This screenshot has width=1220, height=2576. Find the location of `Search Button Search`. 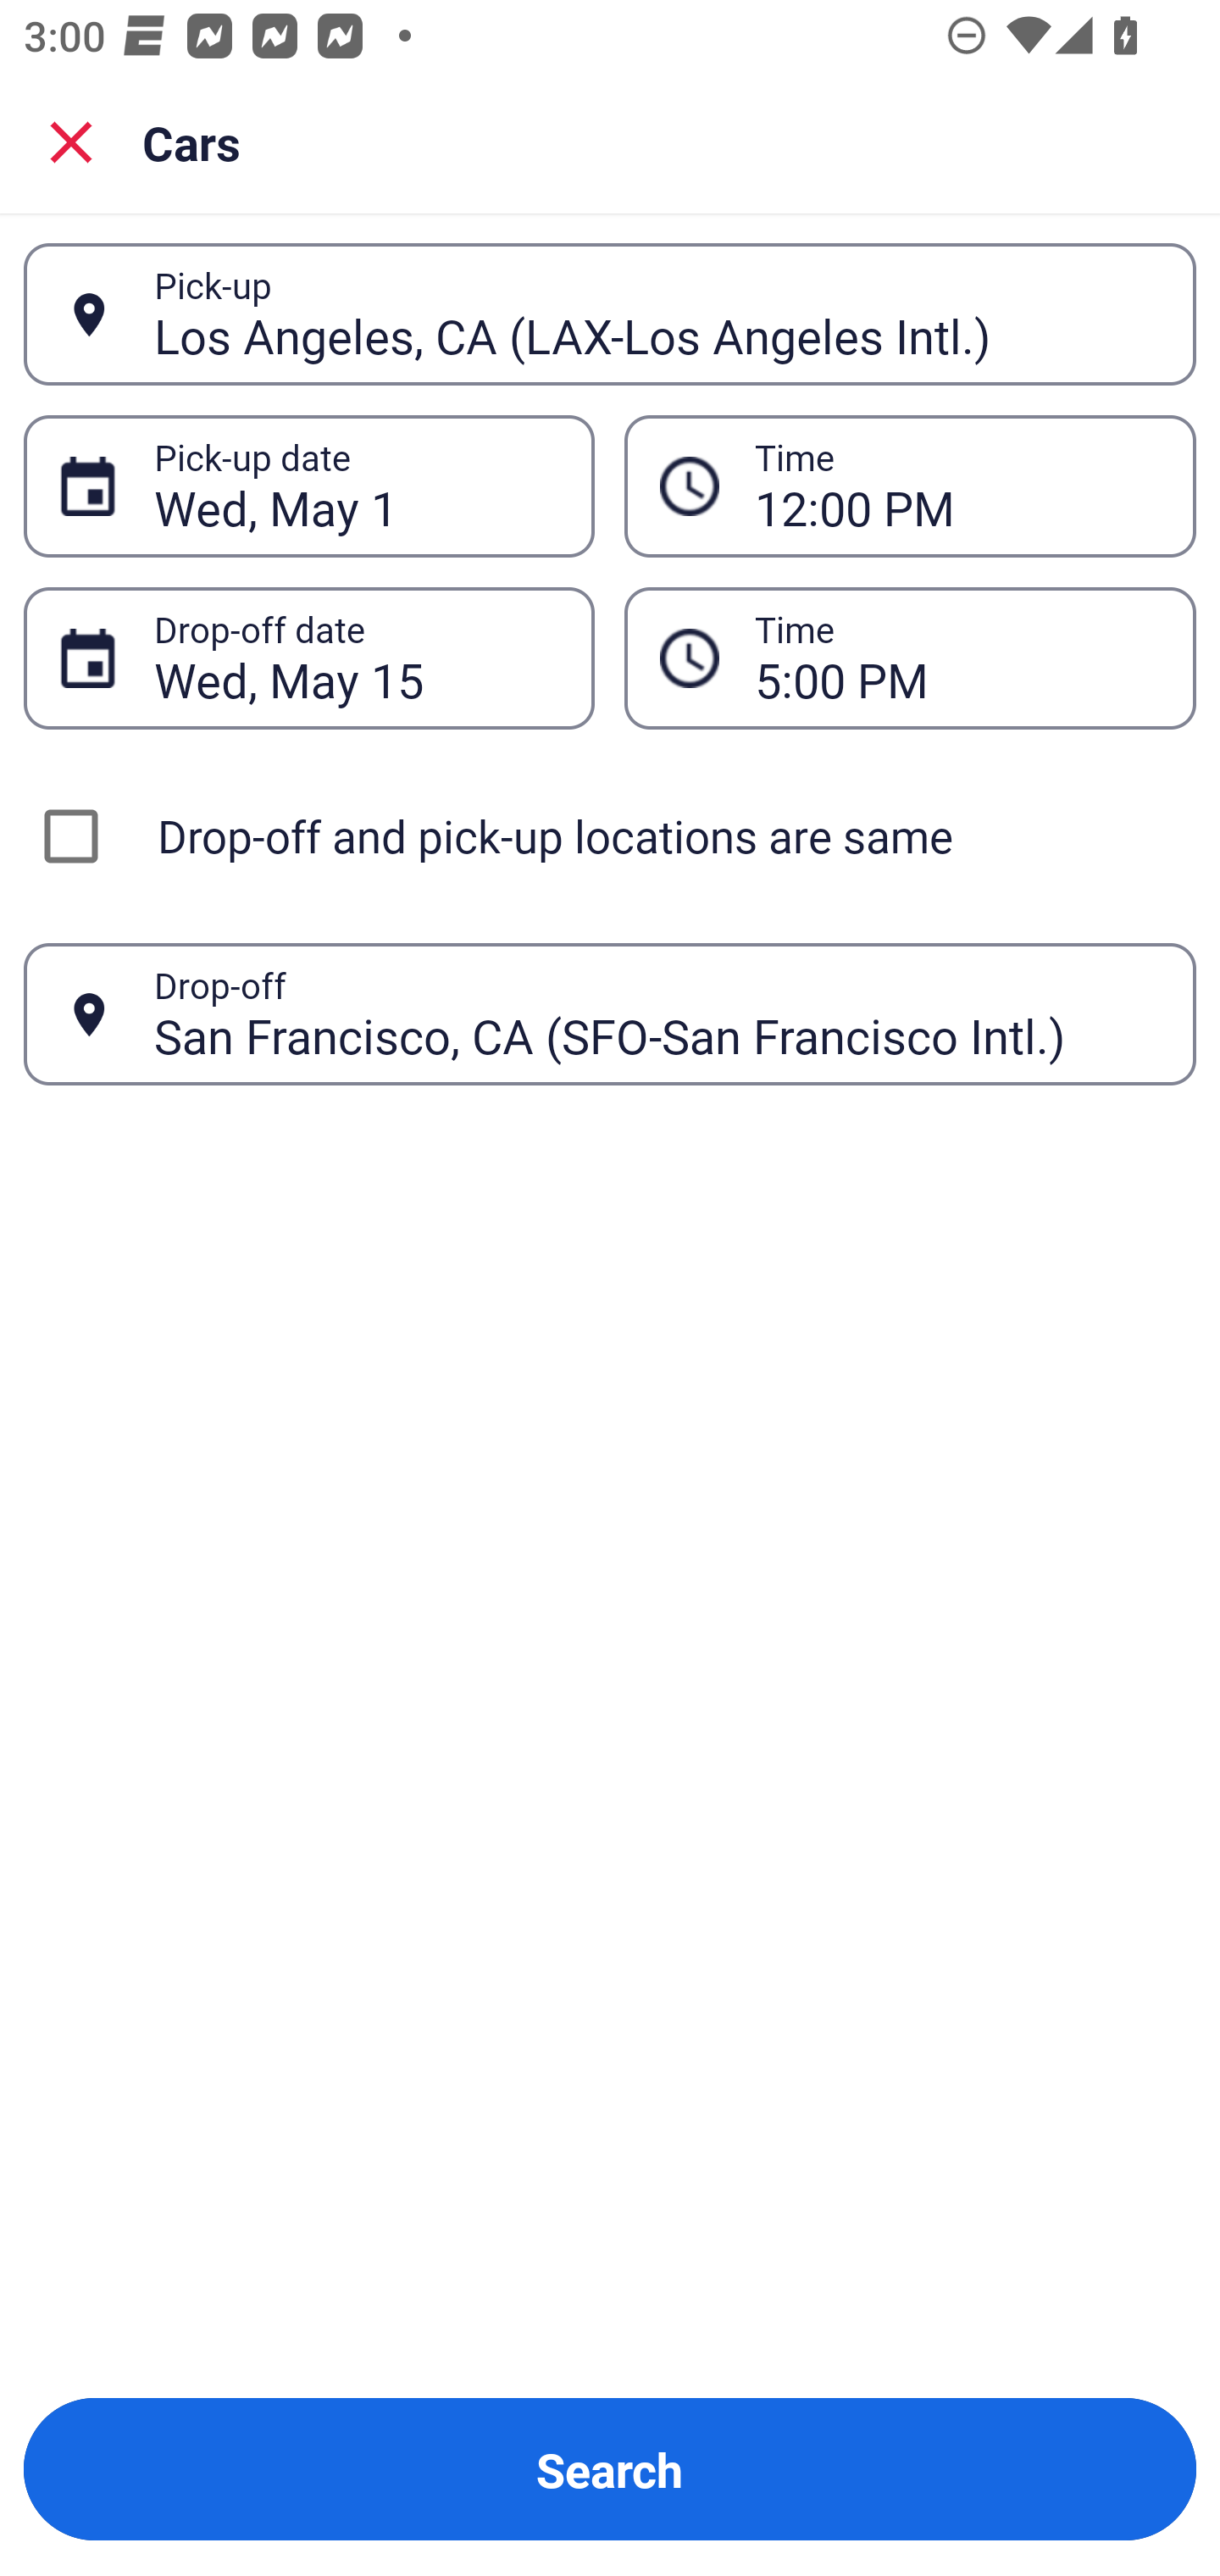

Search Button Search is located at coordinates (610, 2469).